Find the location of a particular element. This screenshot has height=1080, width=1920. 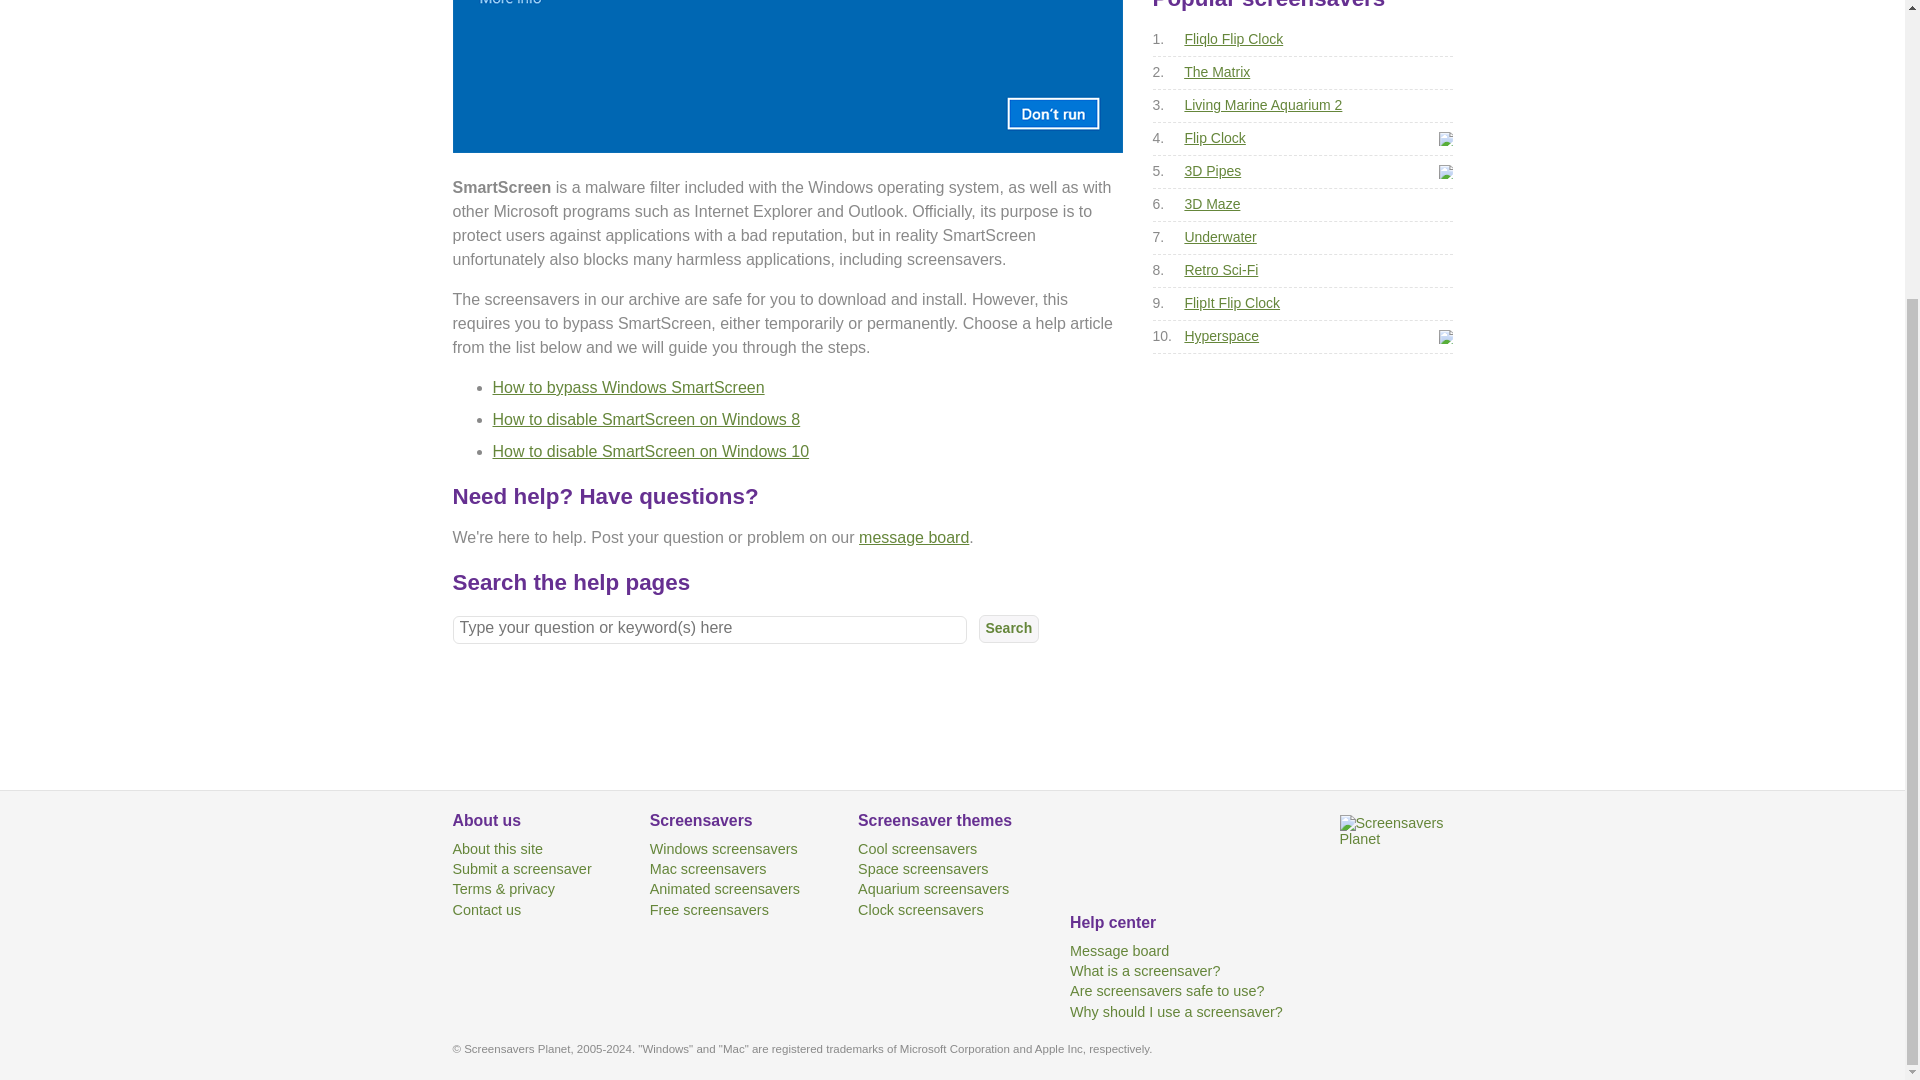

Underwater is located at coordinates (1220, 236).